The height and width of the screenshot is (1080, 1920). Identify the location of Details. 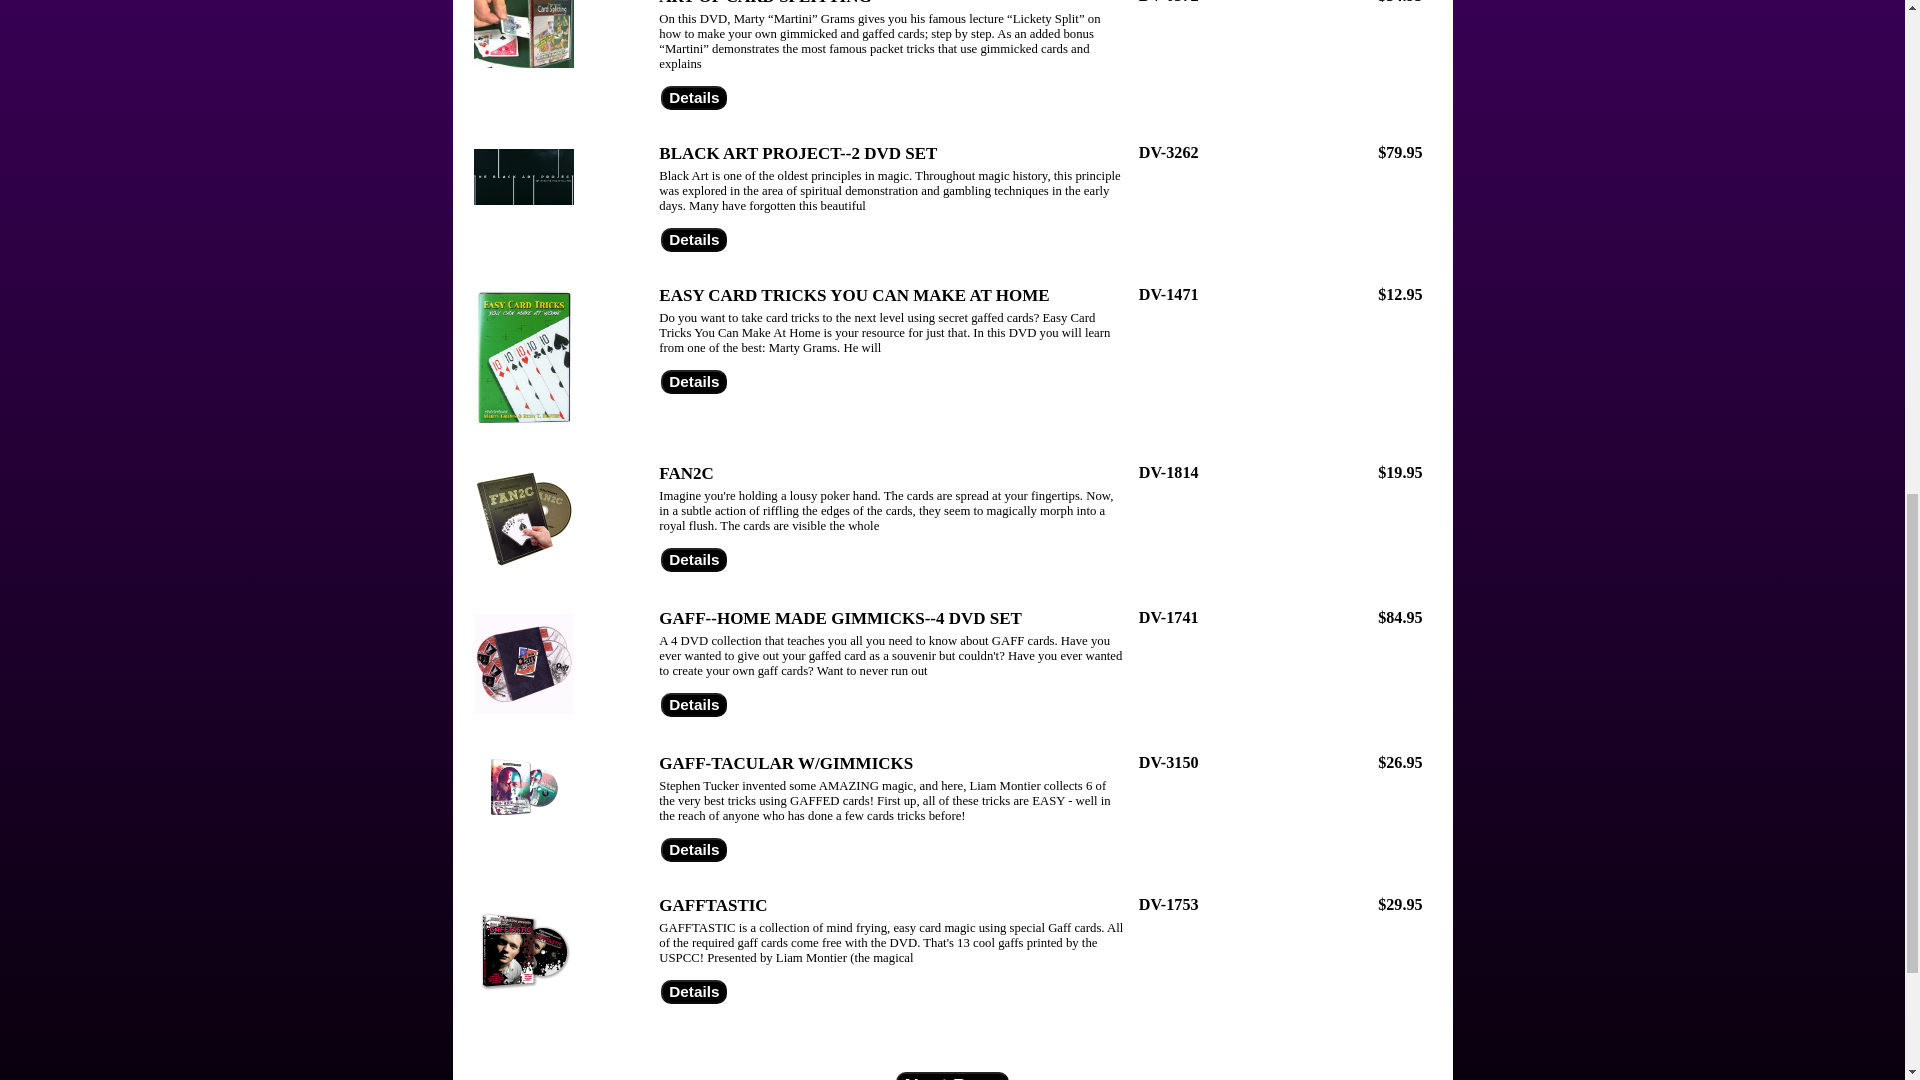
(694, 382).